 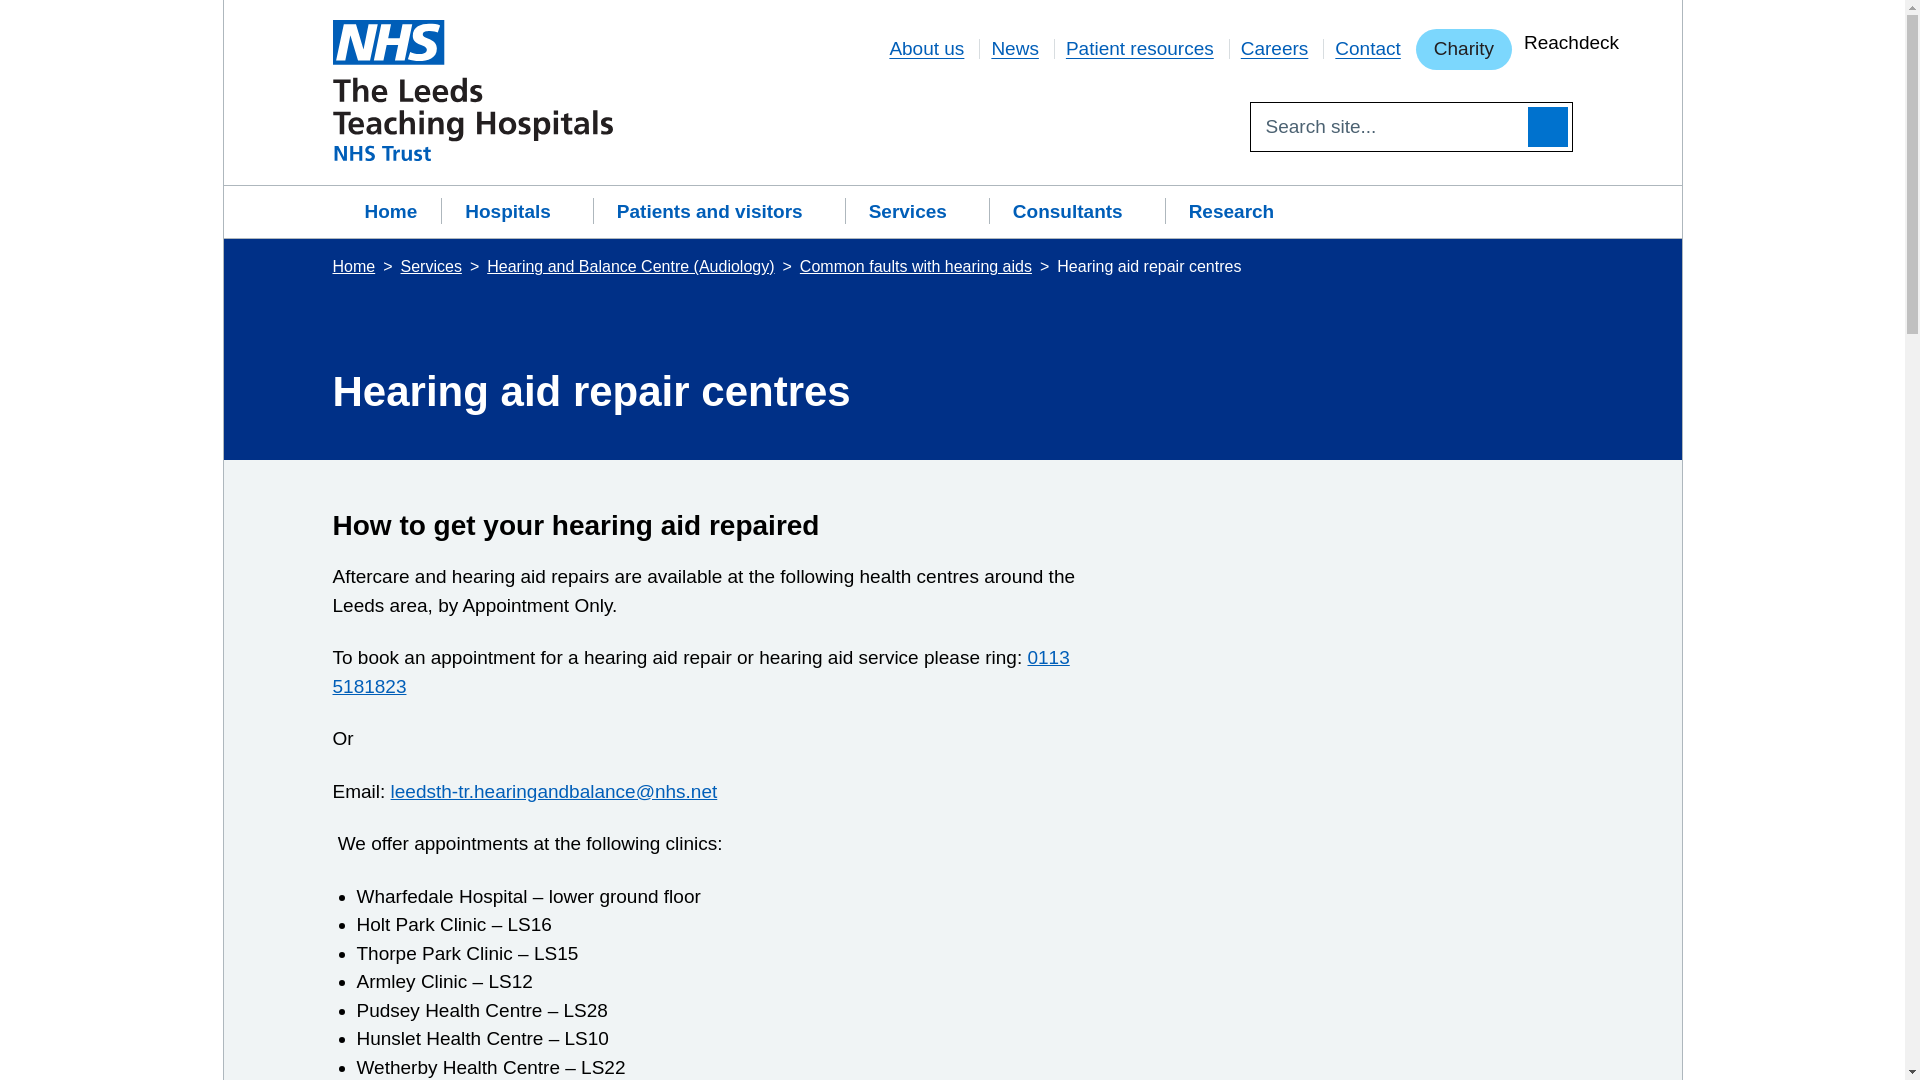 What do you see at coordinates (918, 266) in the screenshot?
I see `Go to Common faults with hearing aids.` at bounding box center [918, 266].